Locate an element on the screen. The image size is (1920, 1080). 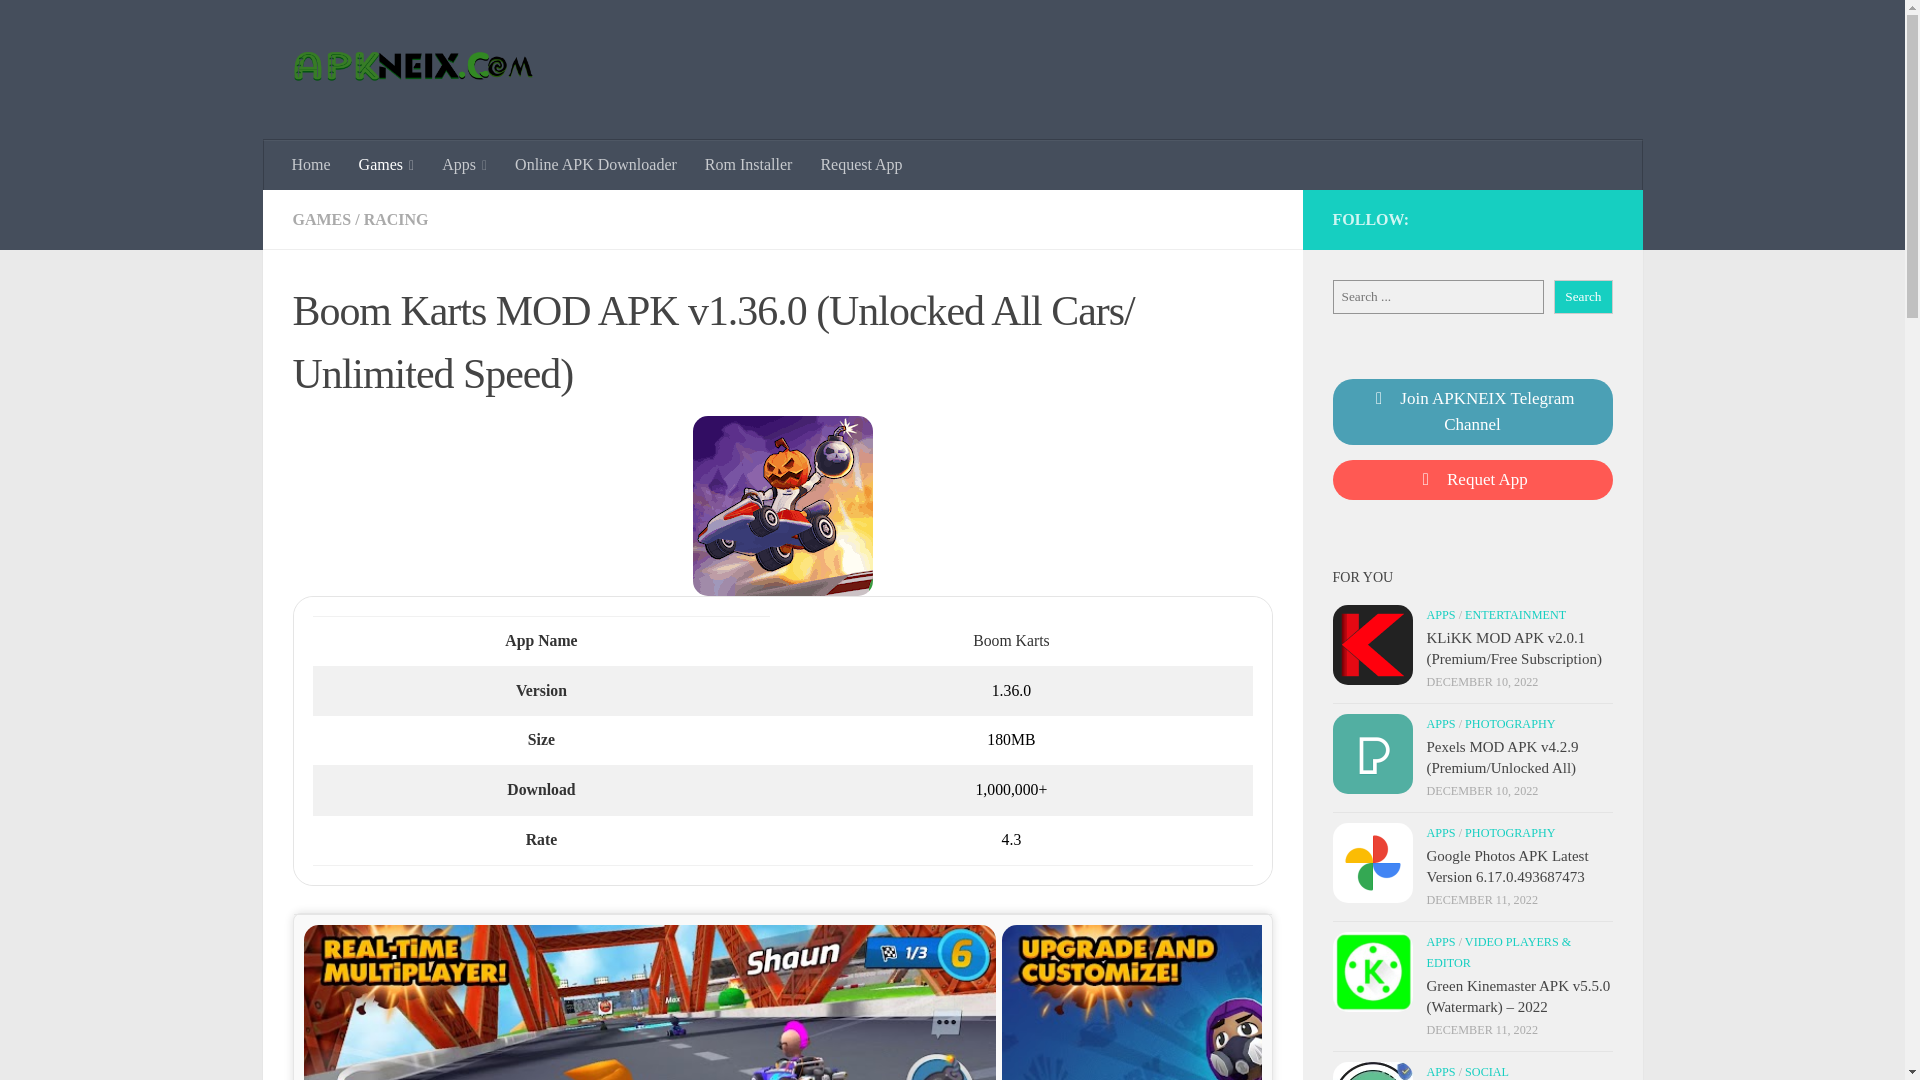
Skip to content is located at coordinates (78, 27).